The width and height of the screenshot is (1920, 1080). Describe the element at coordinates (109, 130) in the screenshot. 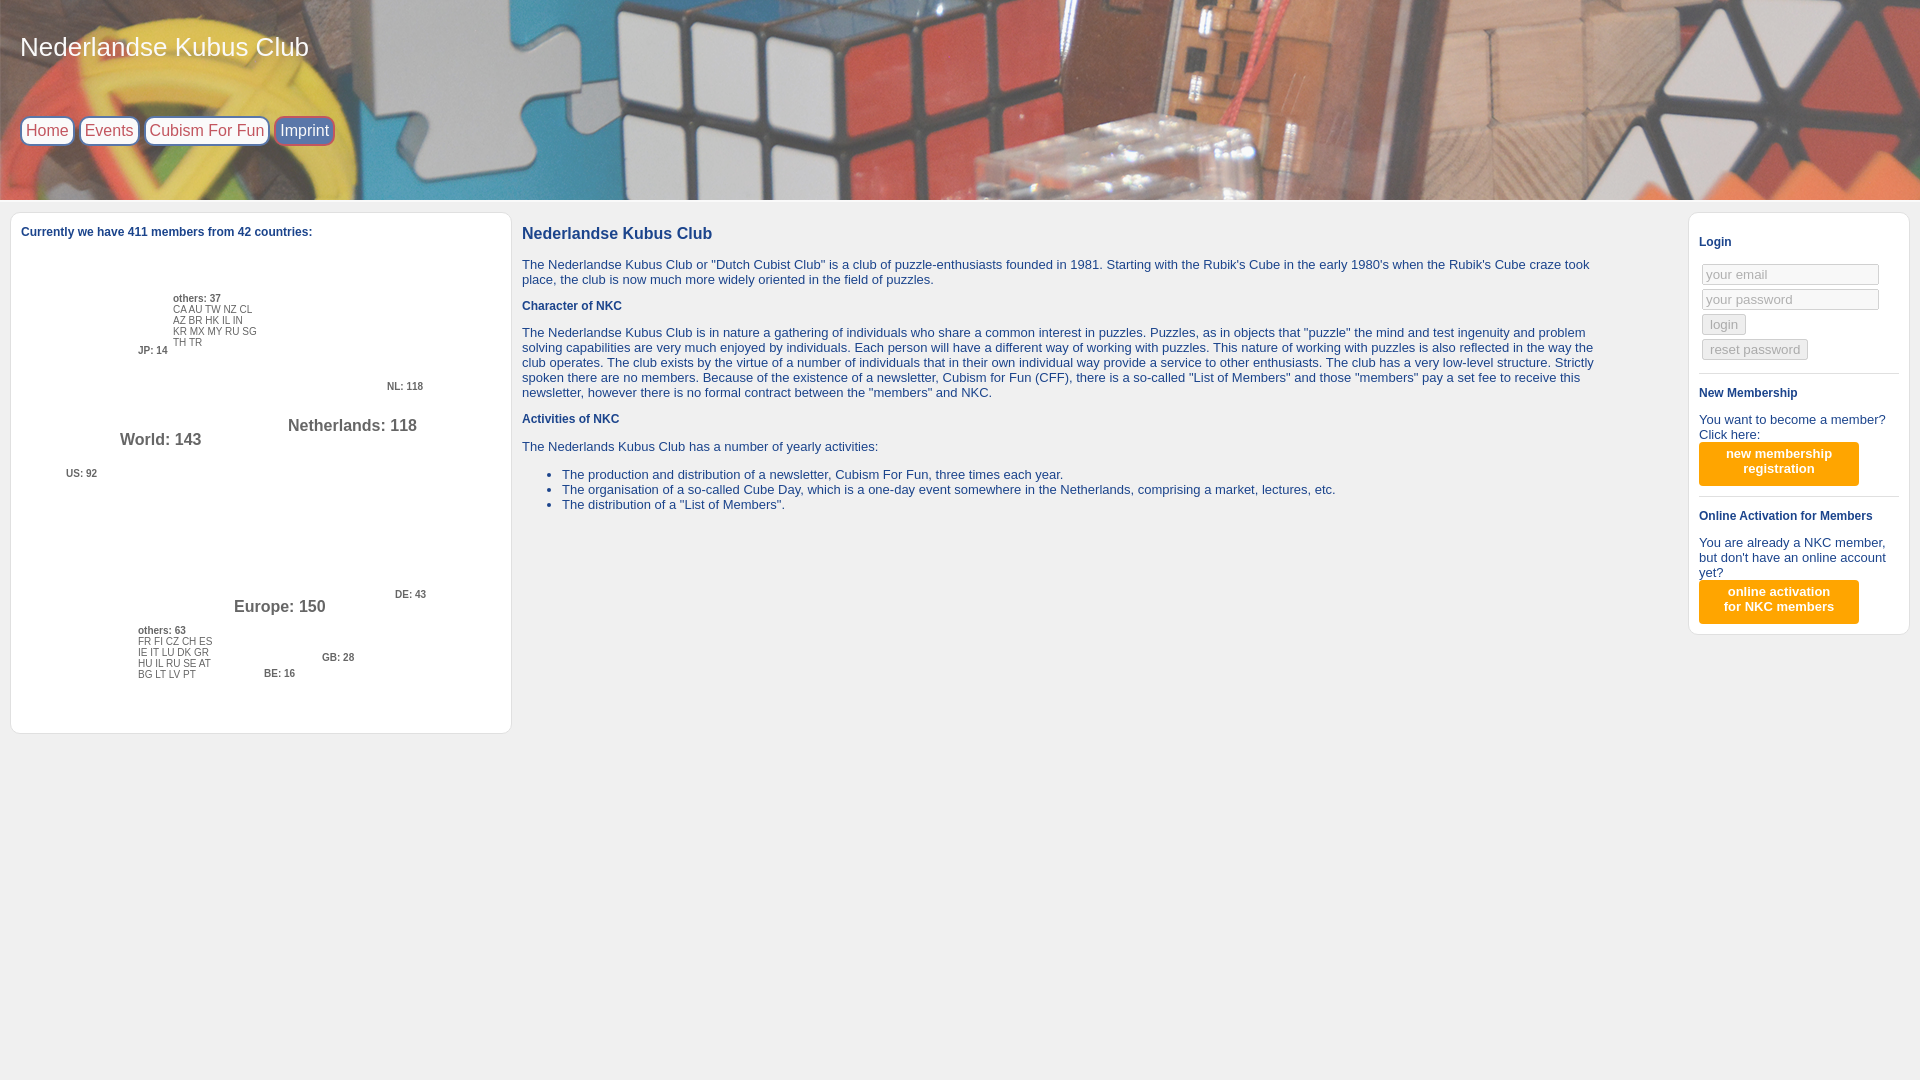

I see `Events` at that location.